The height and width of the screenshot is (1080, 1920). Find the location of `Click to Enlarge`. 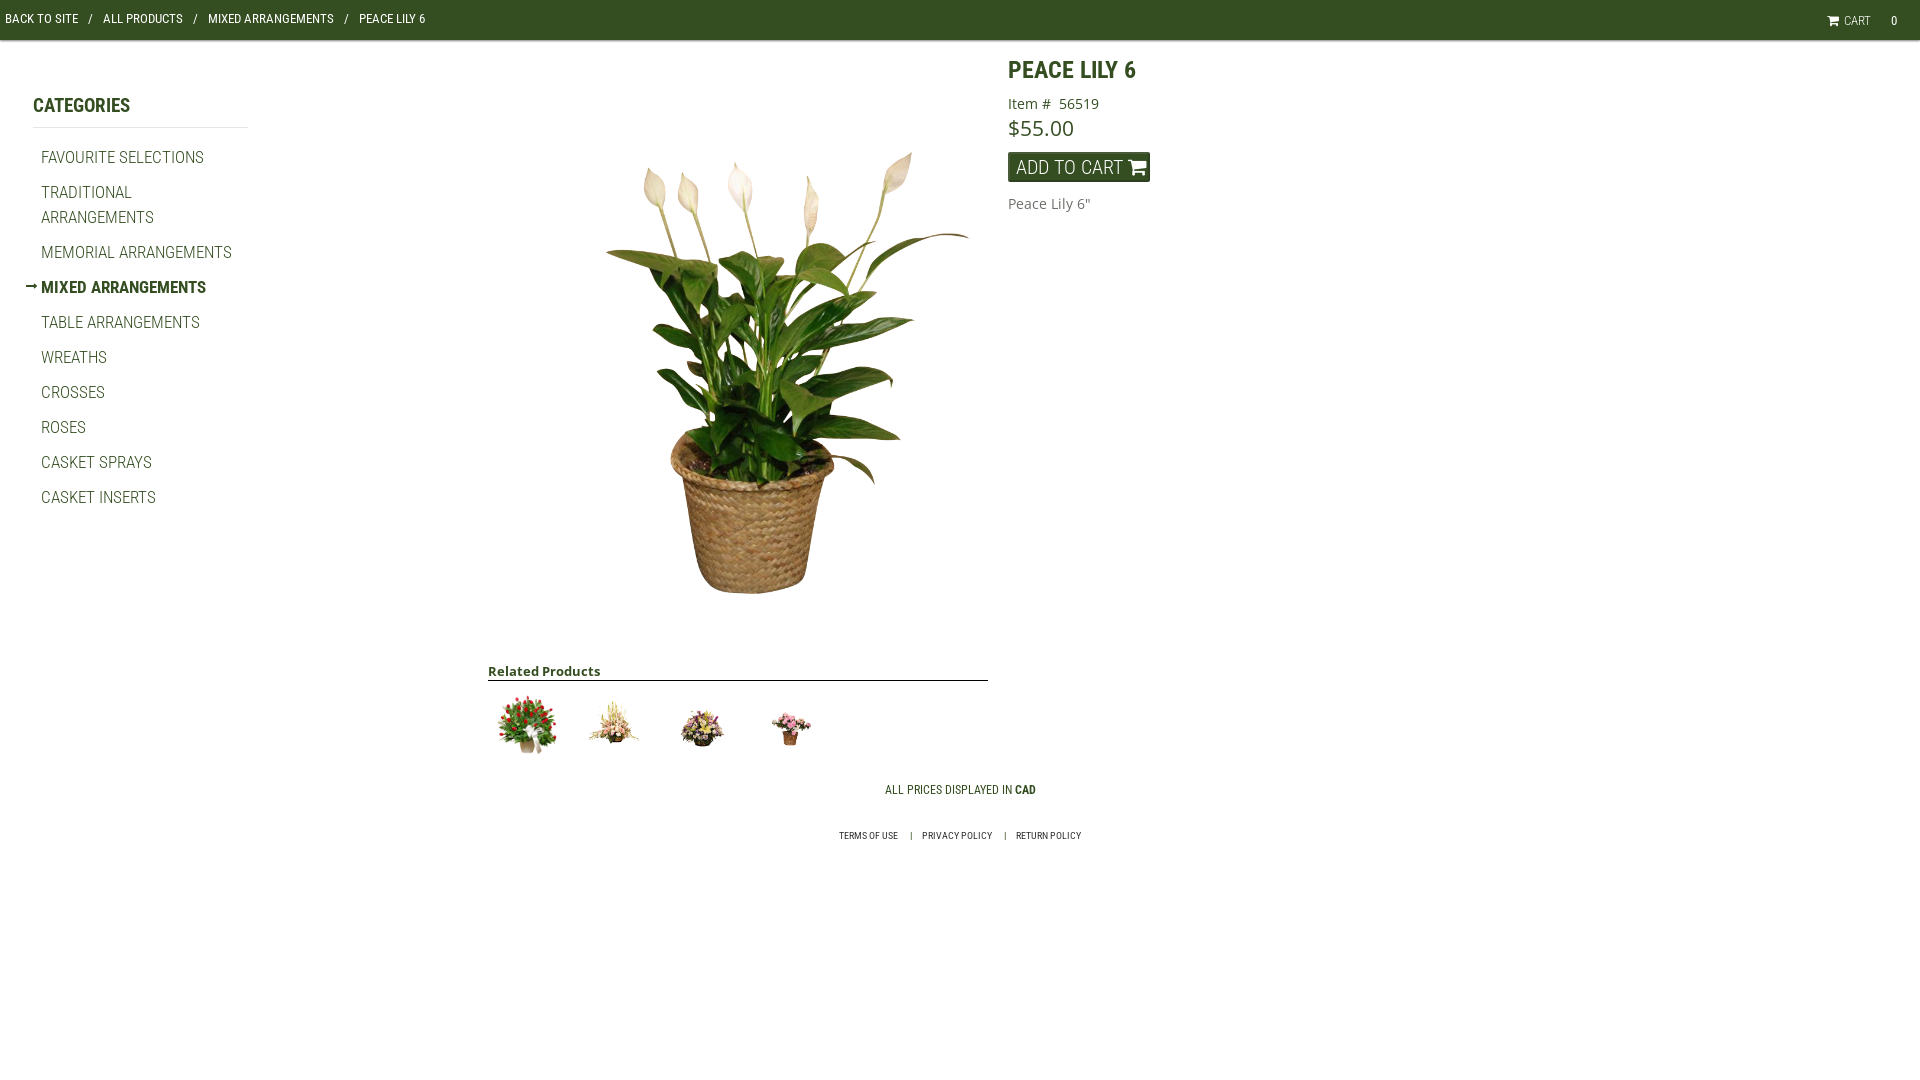

Click to Enlarge is located at coordinates (738, 356).